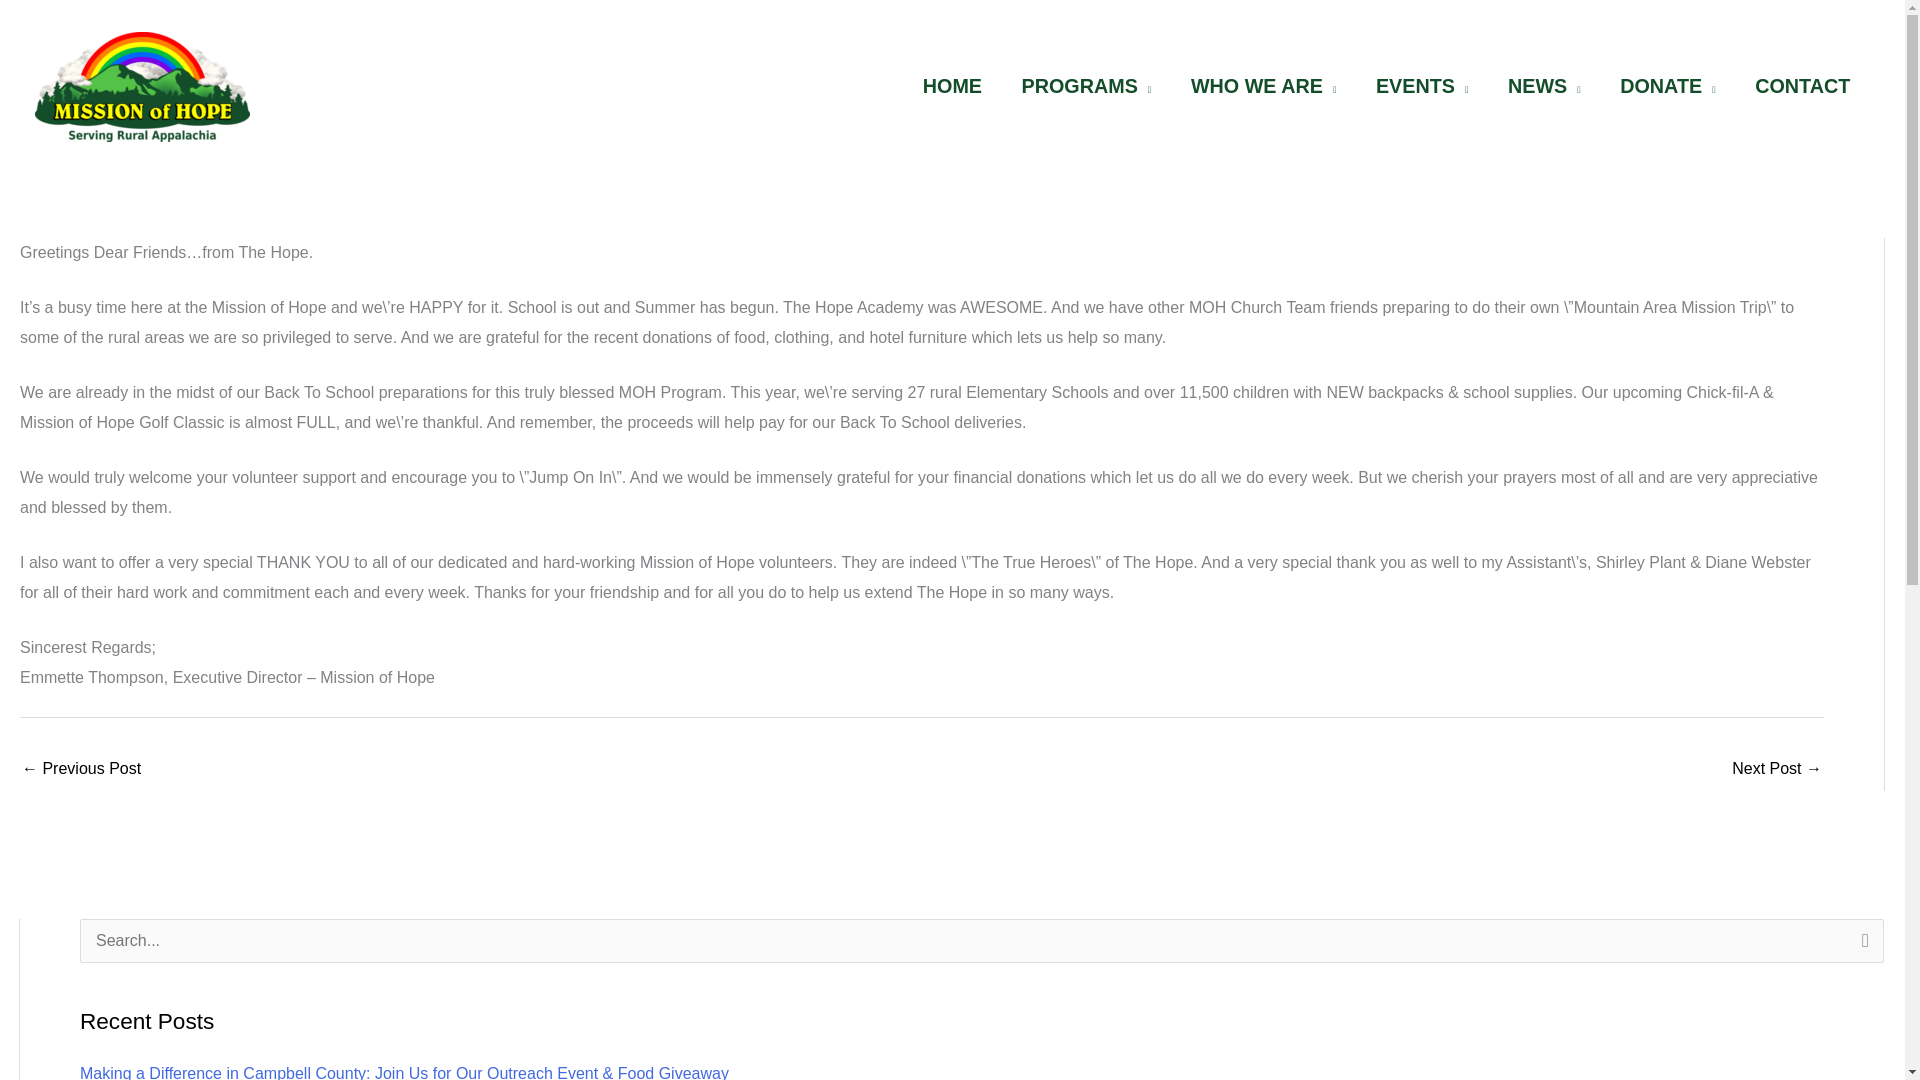 The image size is (1920, 1080). Describe the element at coordinates (80, 770) in the screenshot. I see `Handicap Ramps Needed Desperately...Will You Help Us?` at that location.